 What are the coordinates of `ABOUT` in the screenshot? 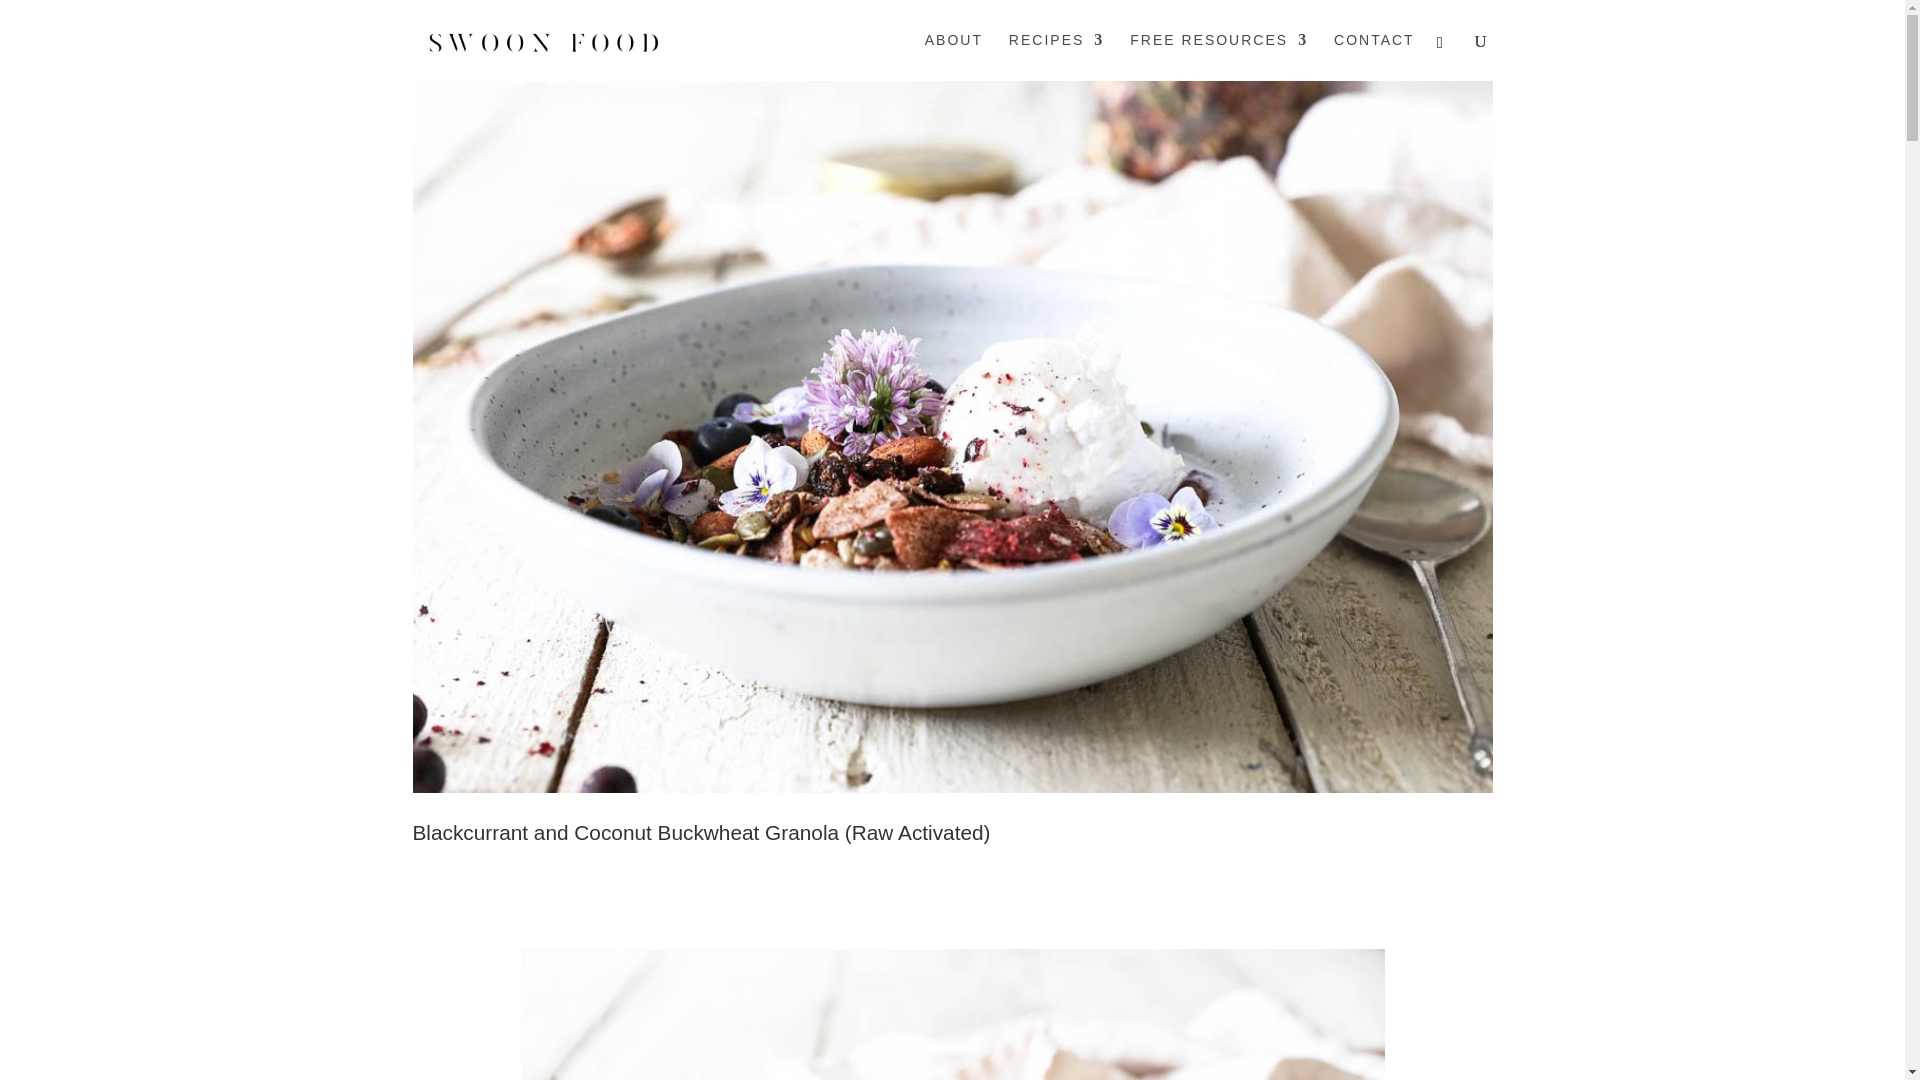 It's located at (954, 56).